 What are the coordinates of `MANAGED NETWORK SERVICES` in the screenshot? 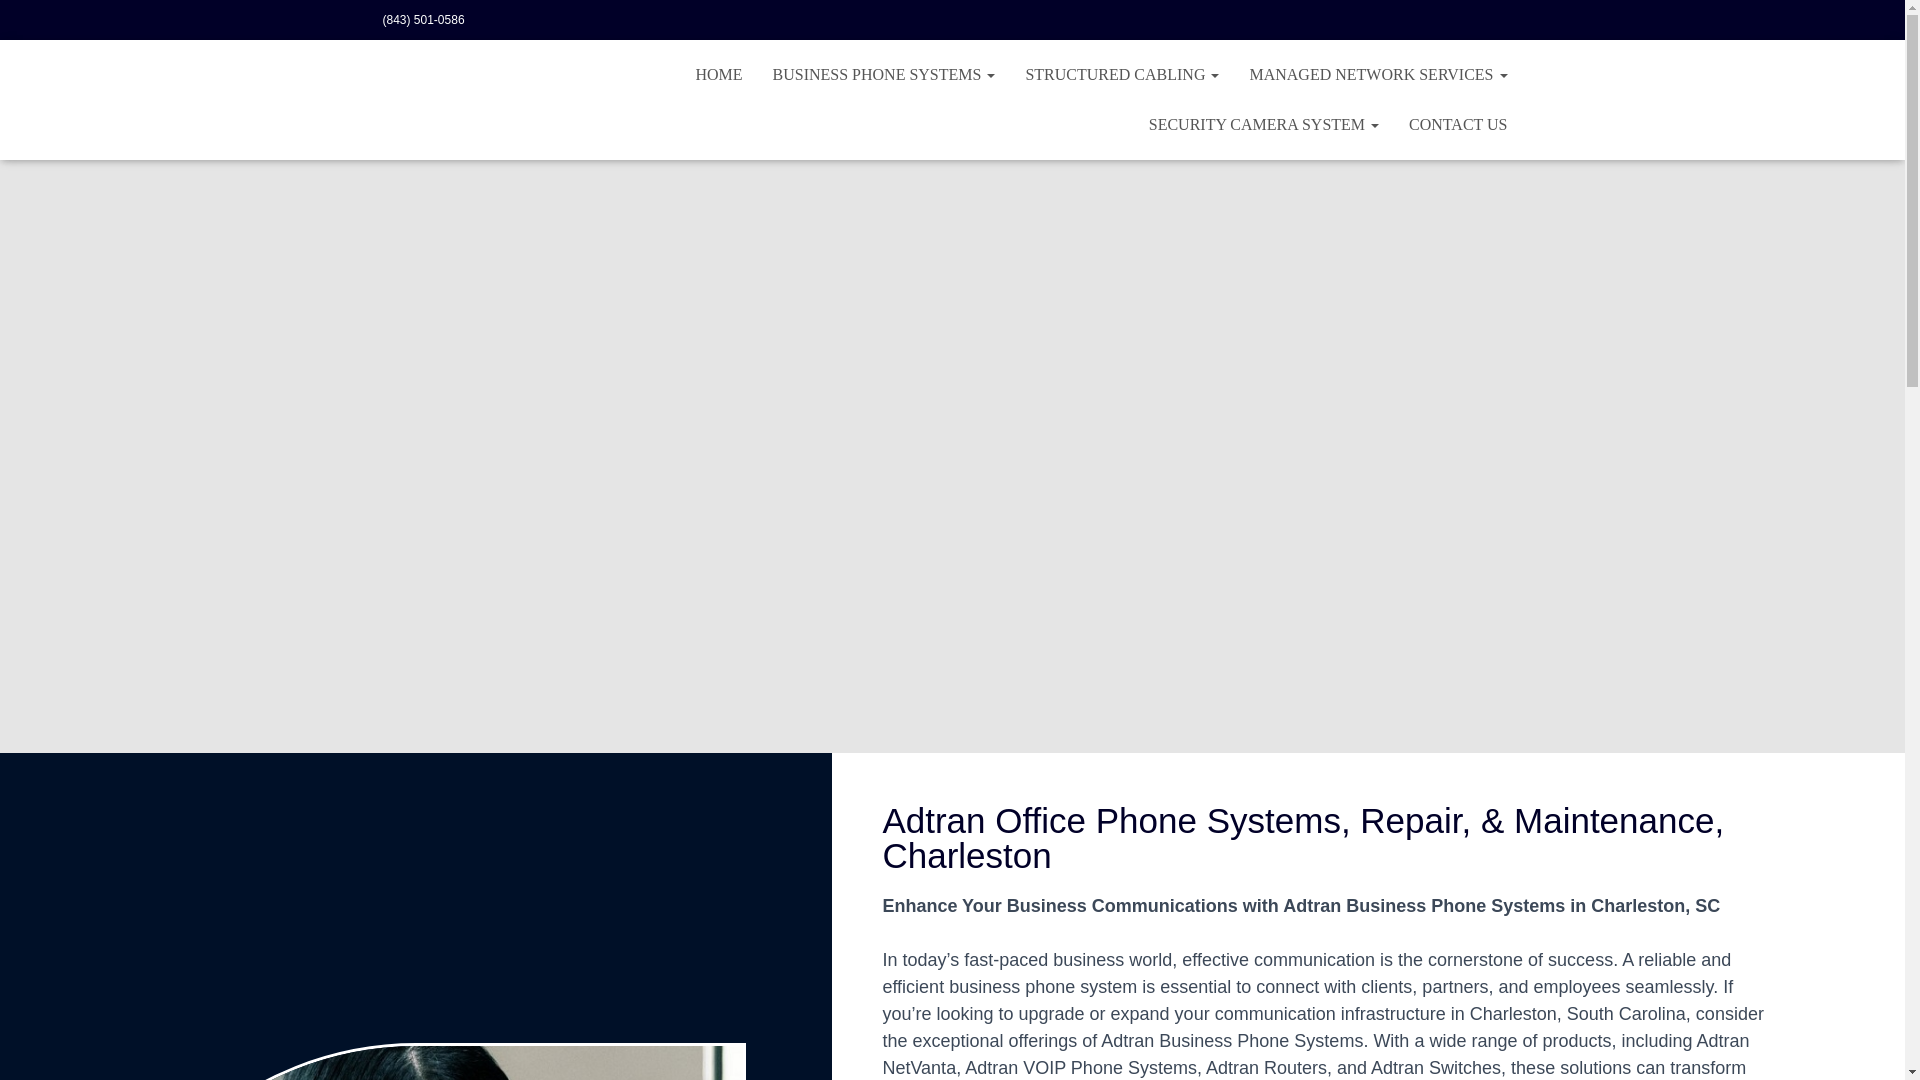 It's located at (1378, 74).